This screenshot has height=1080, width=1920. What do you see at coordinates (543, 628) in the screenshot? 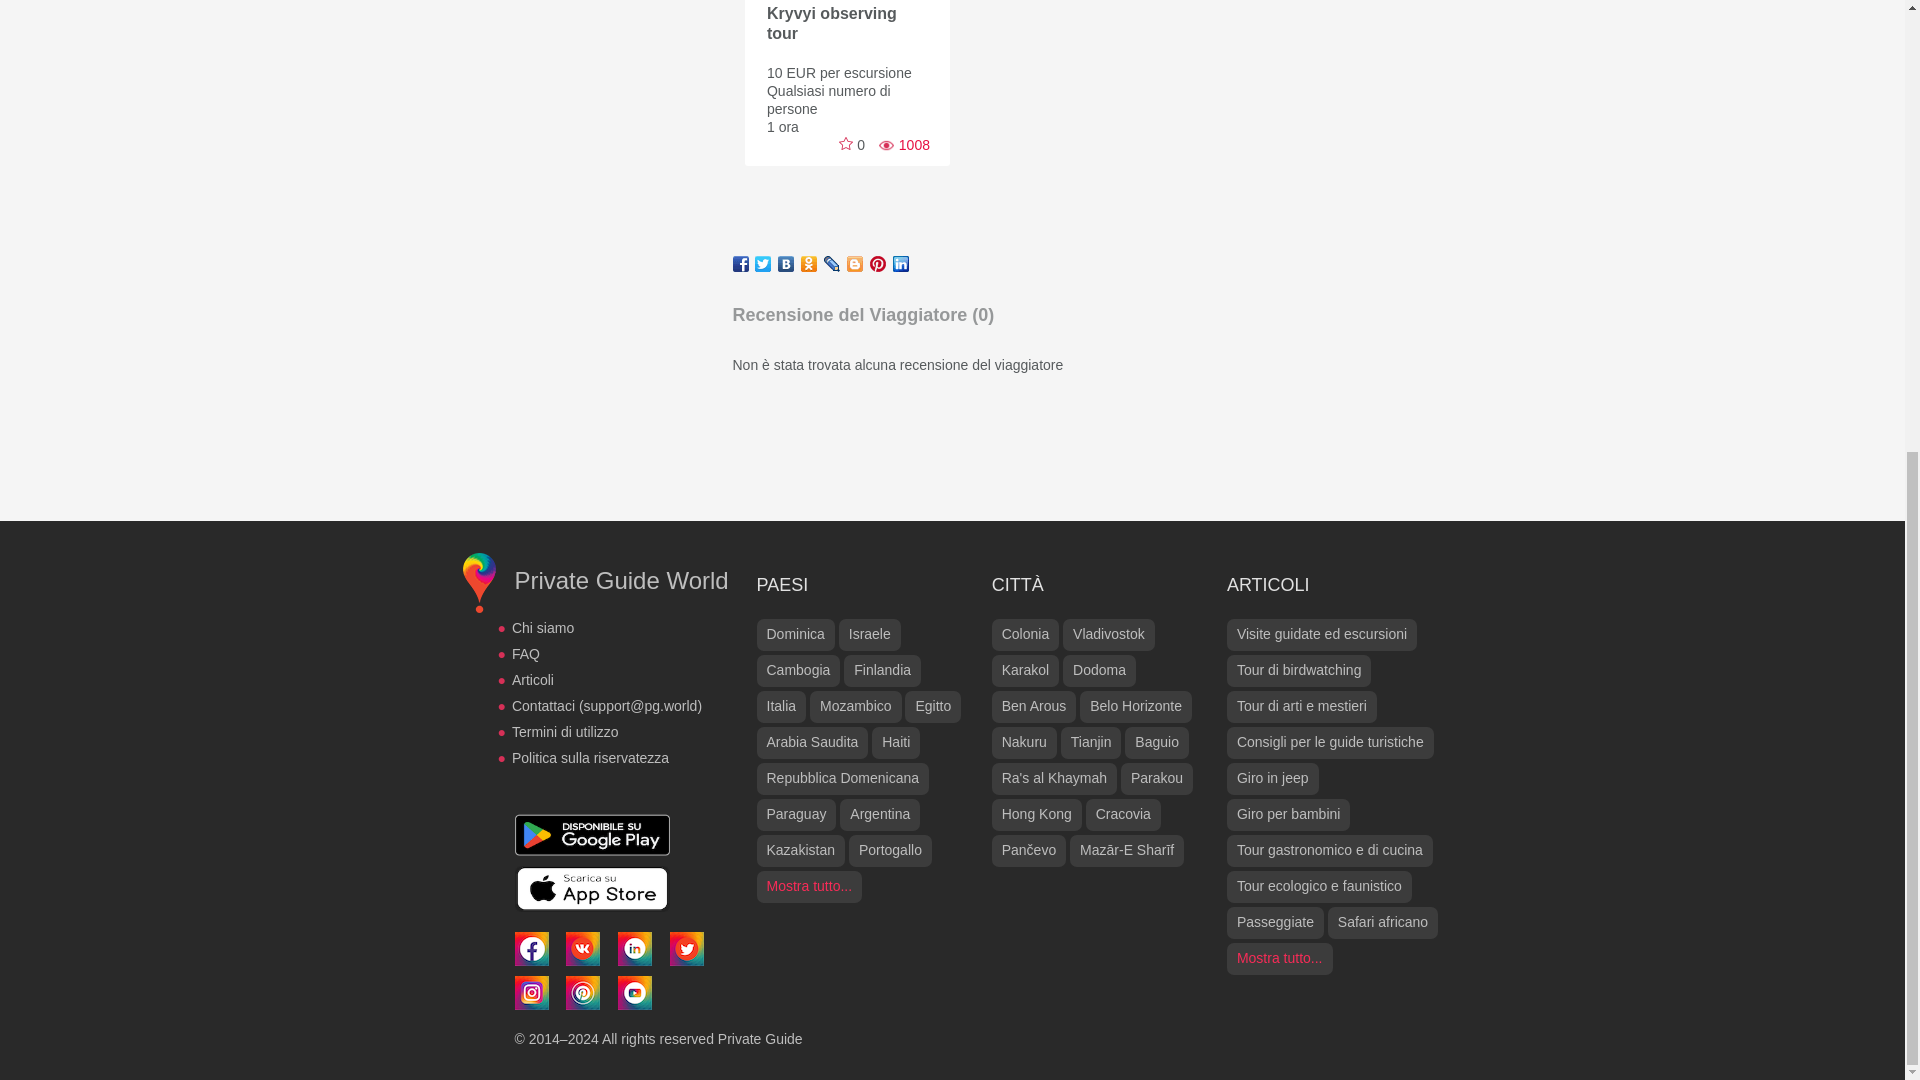
I see `Chi siamo` at bounding box center [543, 628].